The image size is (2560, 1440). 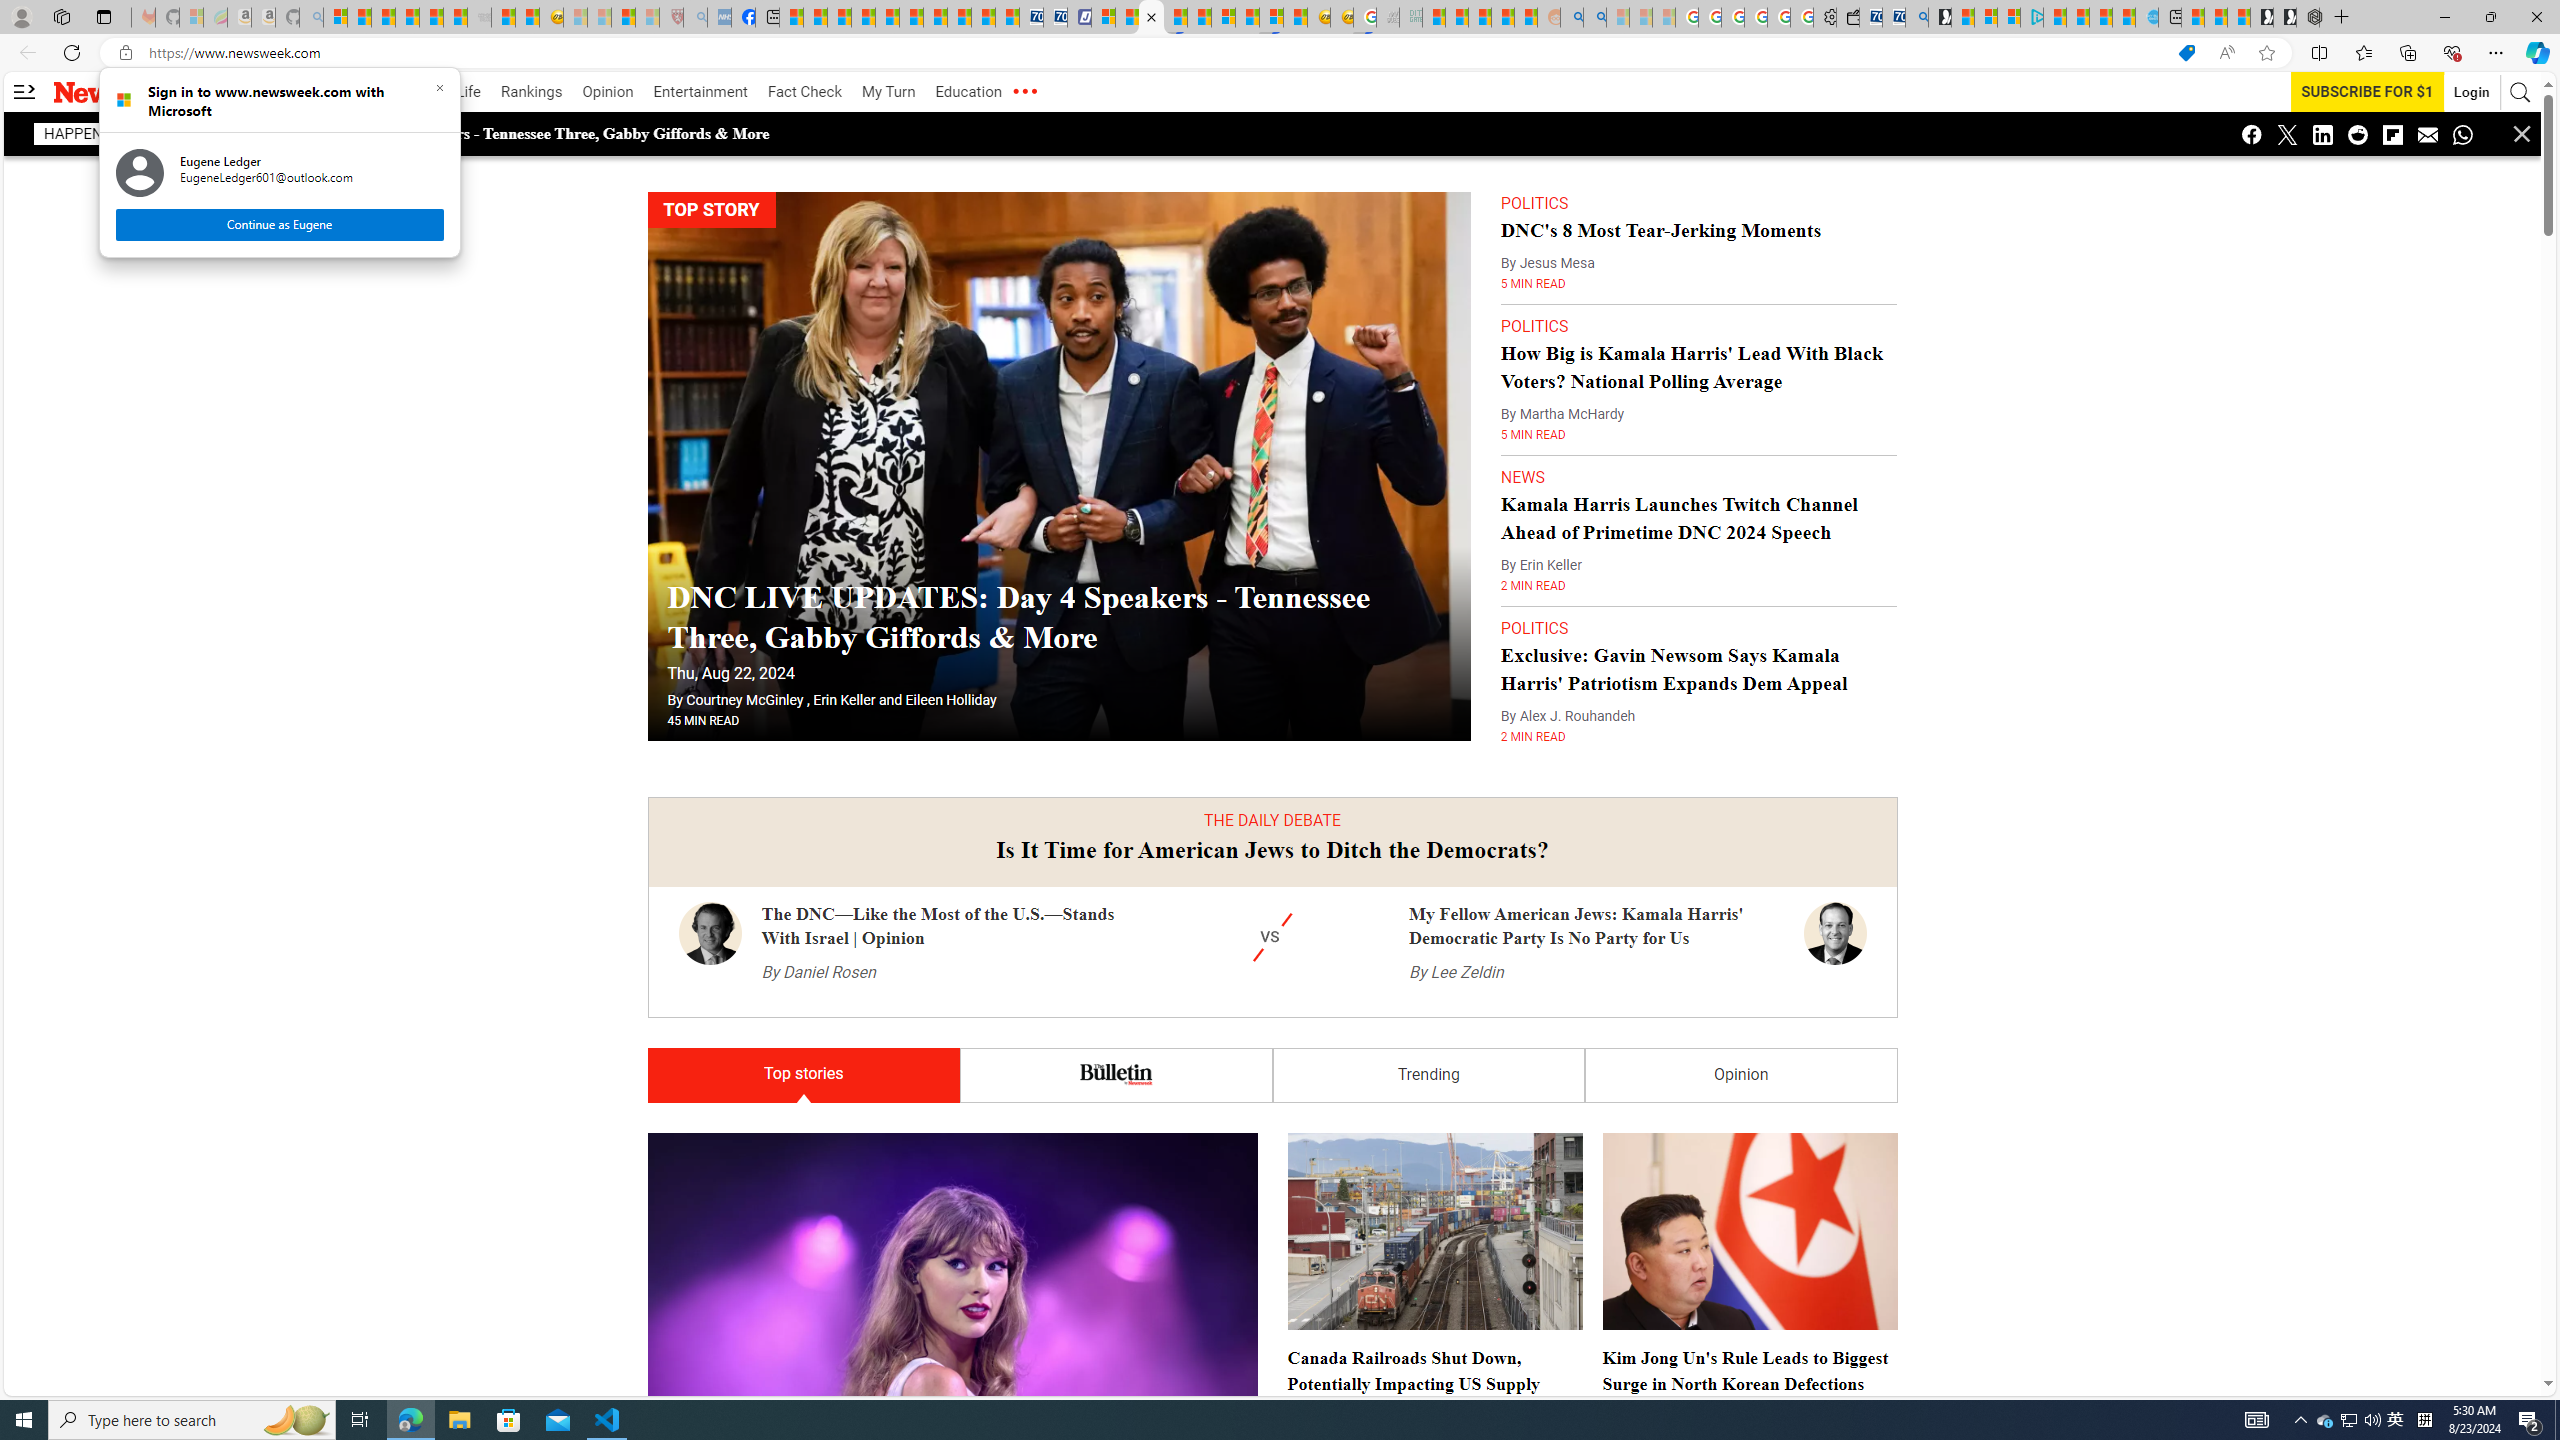 I want to click on AutomationID: moreOptions, so click(x=1024, y=92).